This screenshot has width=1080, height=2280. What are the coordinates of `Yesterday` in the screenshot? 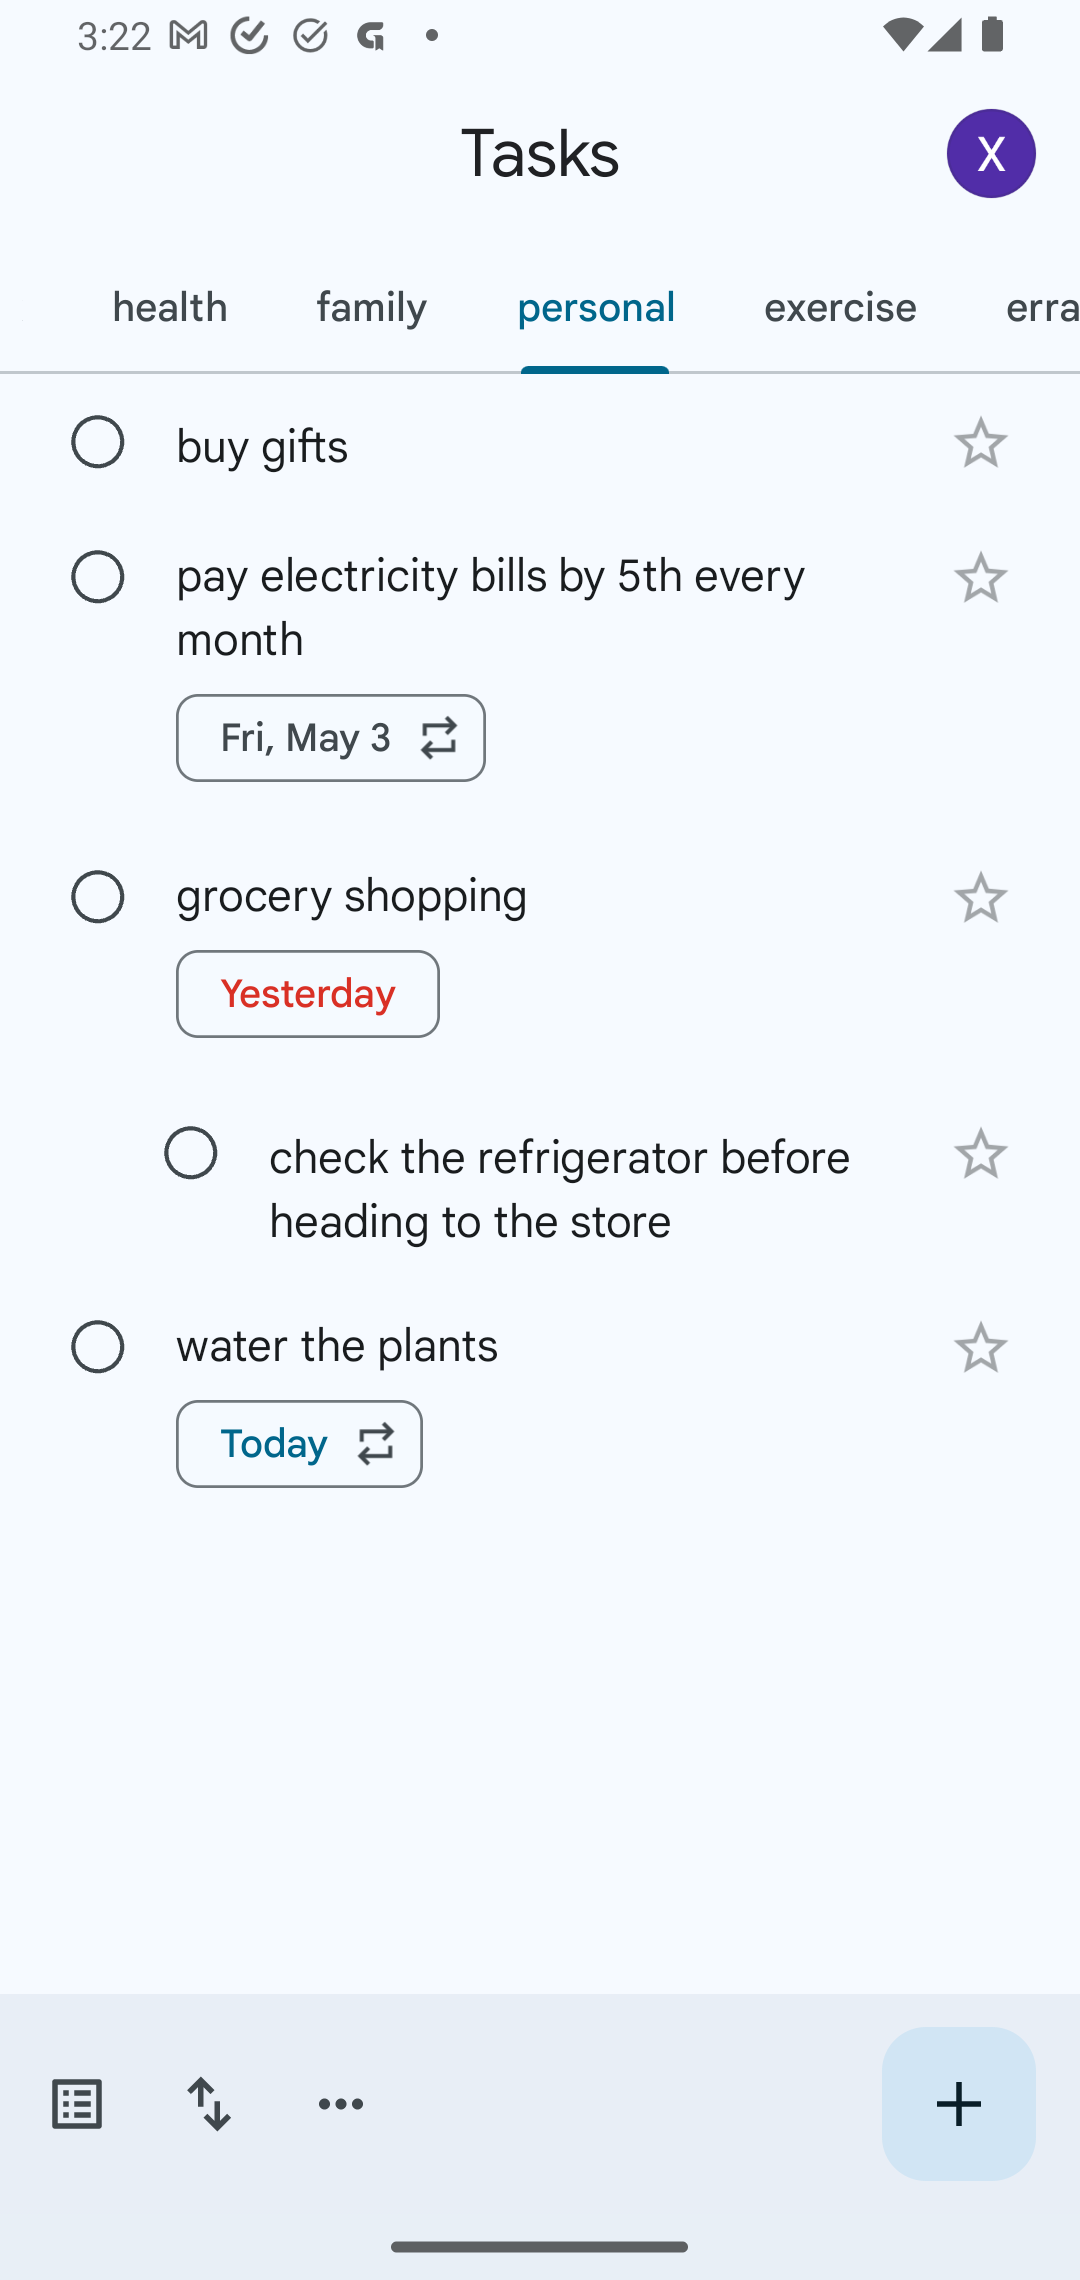 It's located at (308, 994).